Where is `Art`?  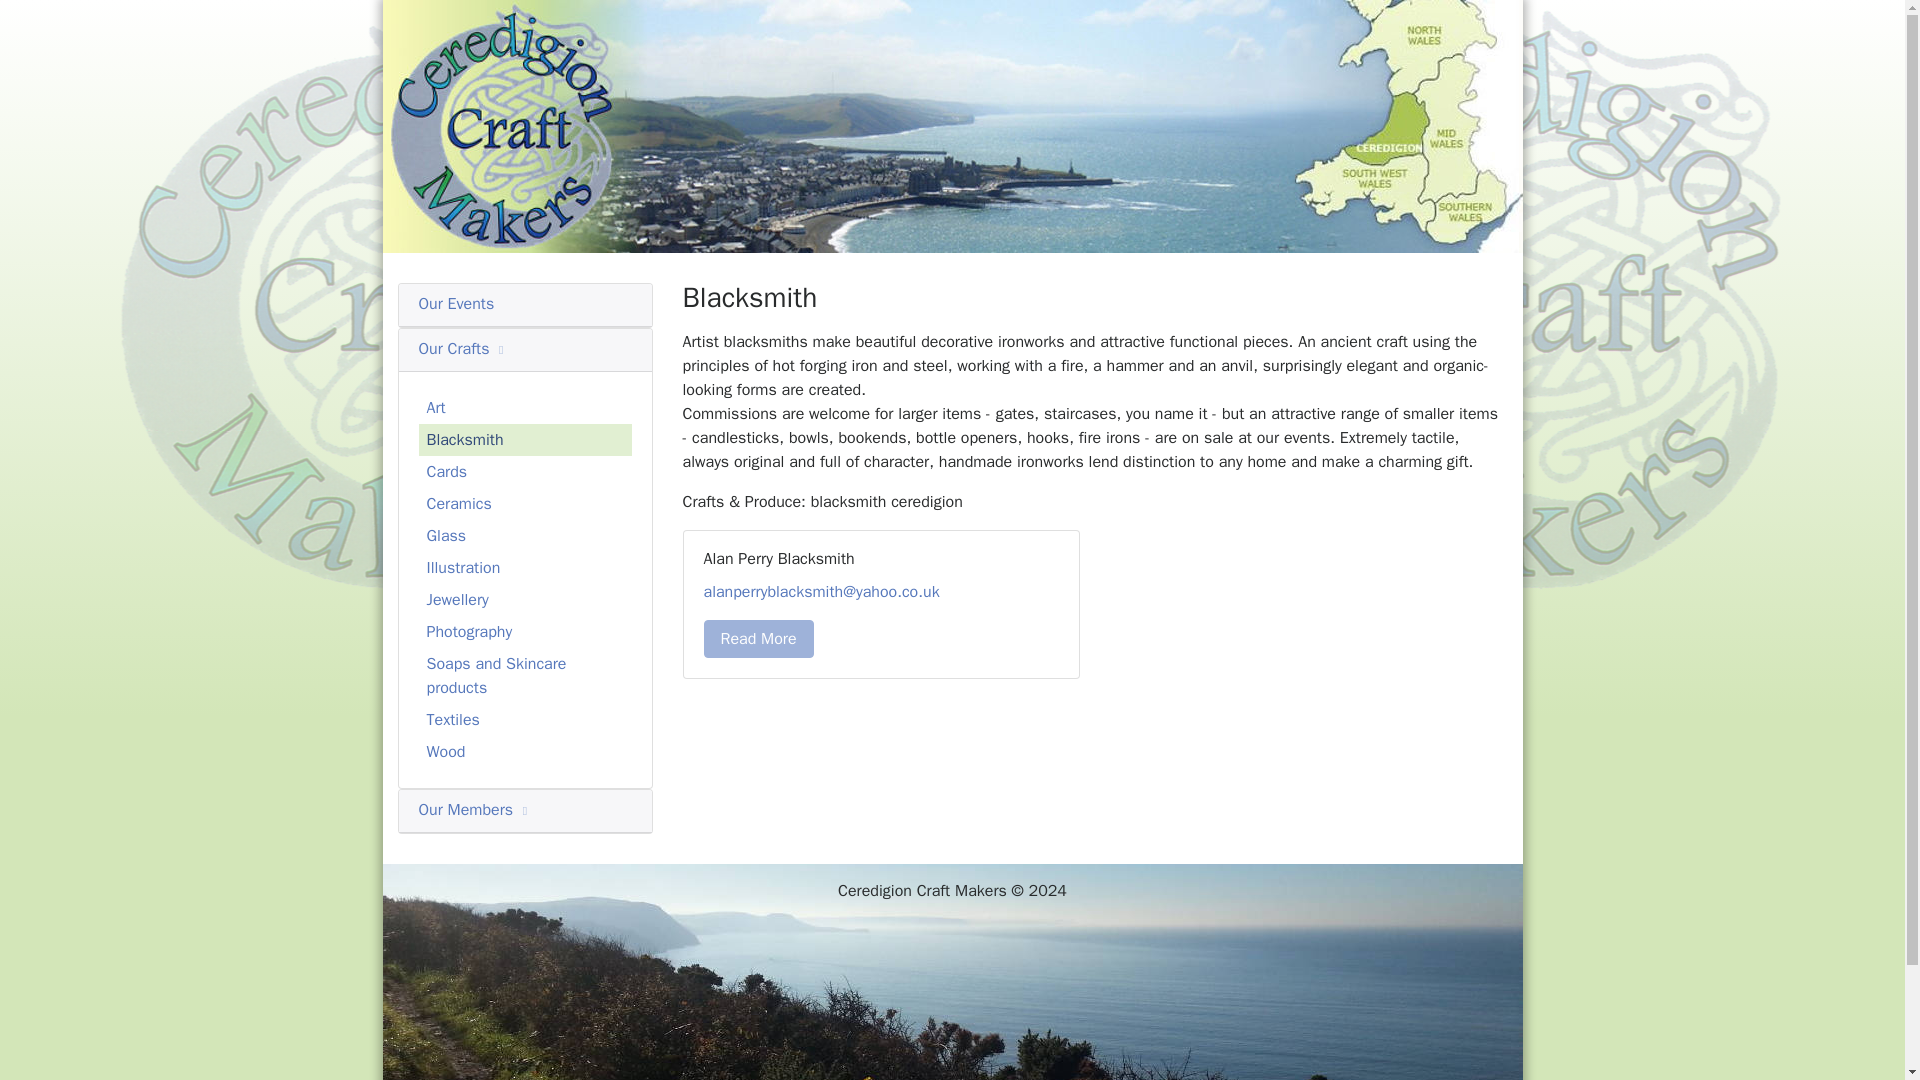 Art is located at coordinates (524, 408).